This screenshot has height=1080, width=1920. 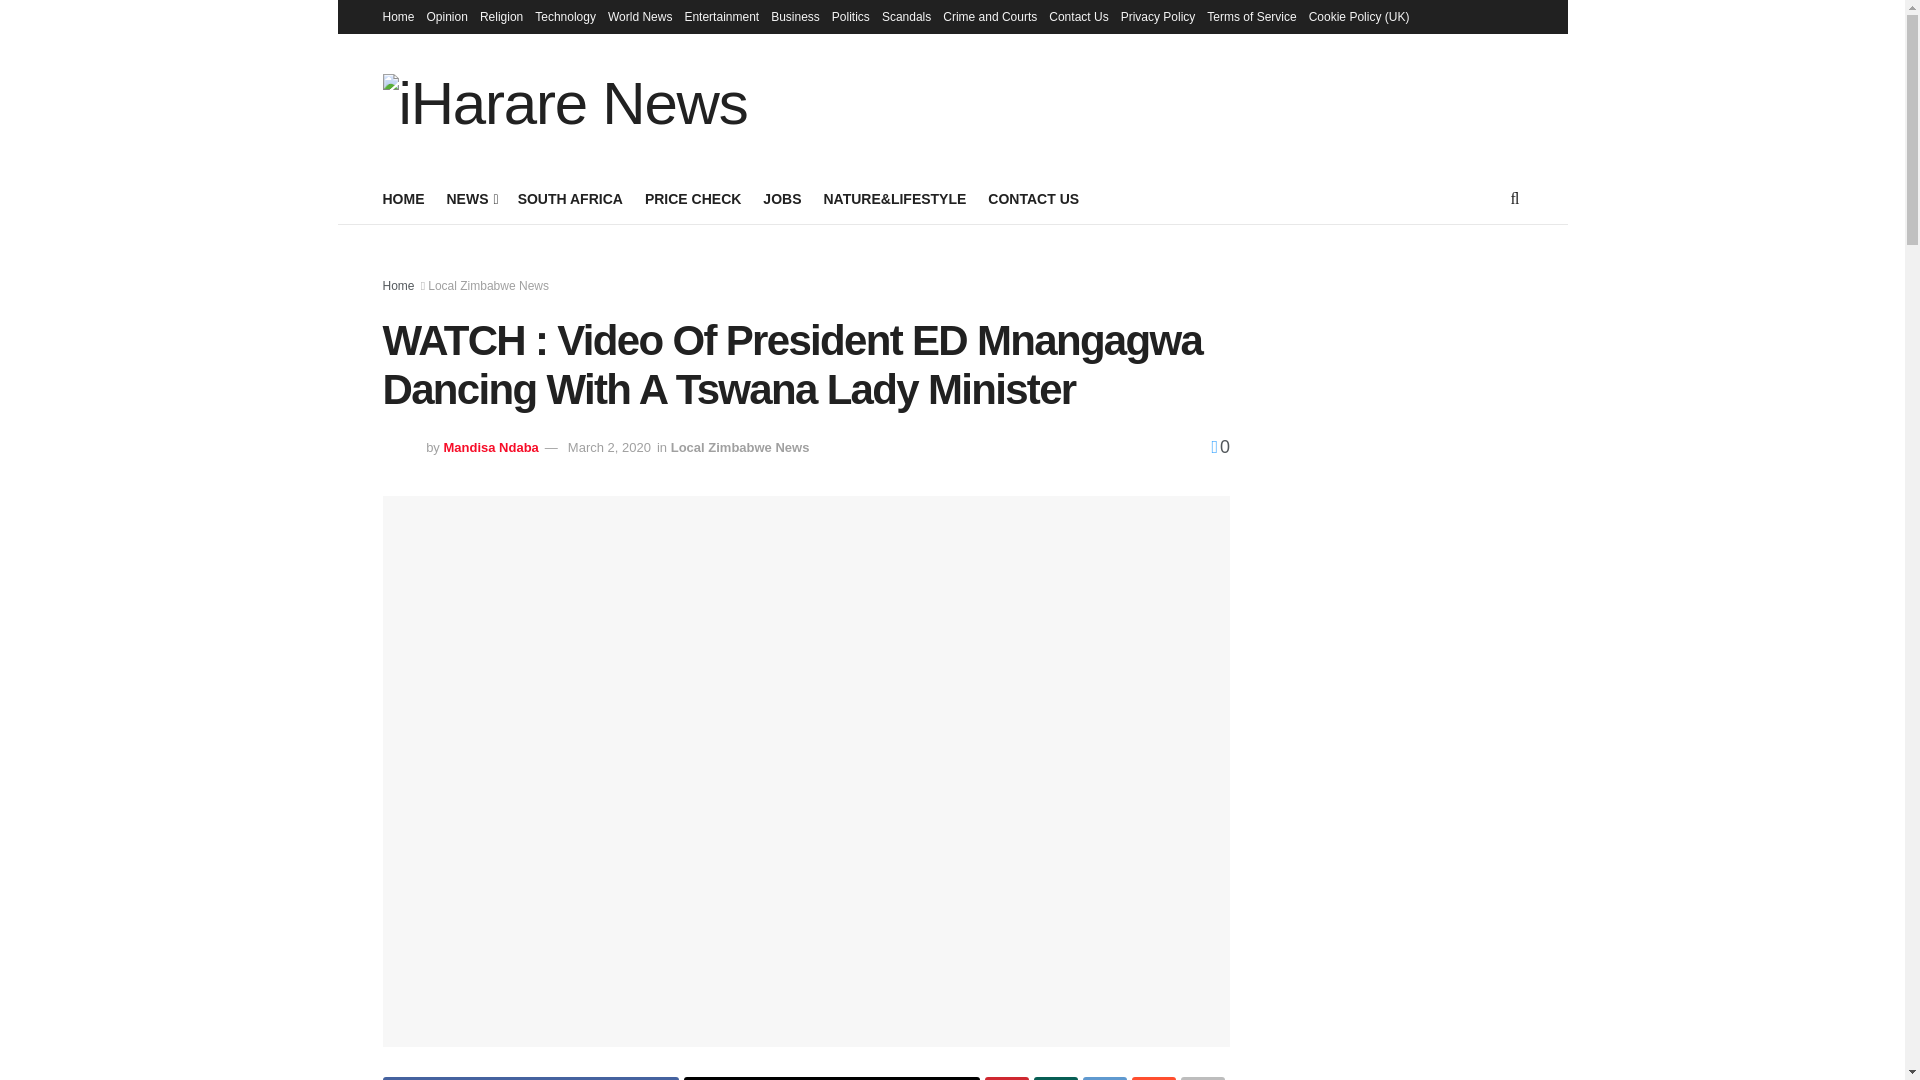 I want to click on Contact Us, so click(x=1078, y=16).